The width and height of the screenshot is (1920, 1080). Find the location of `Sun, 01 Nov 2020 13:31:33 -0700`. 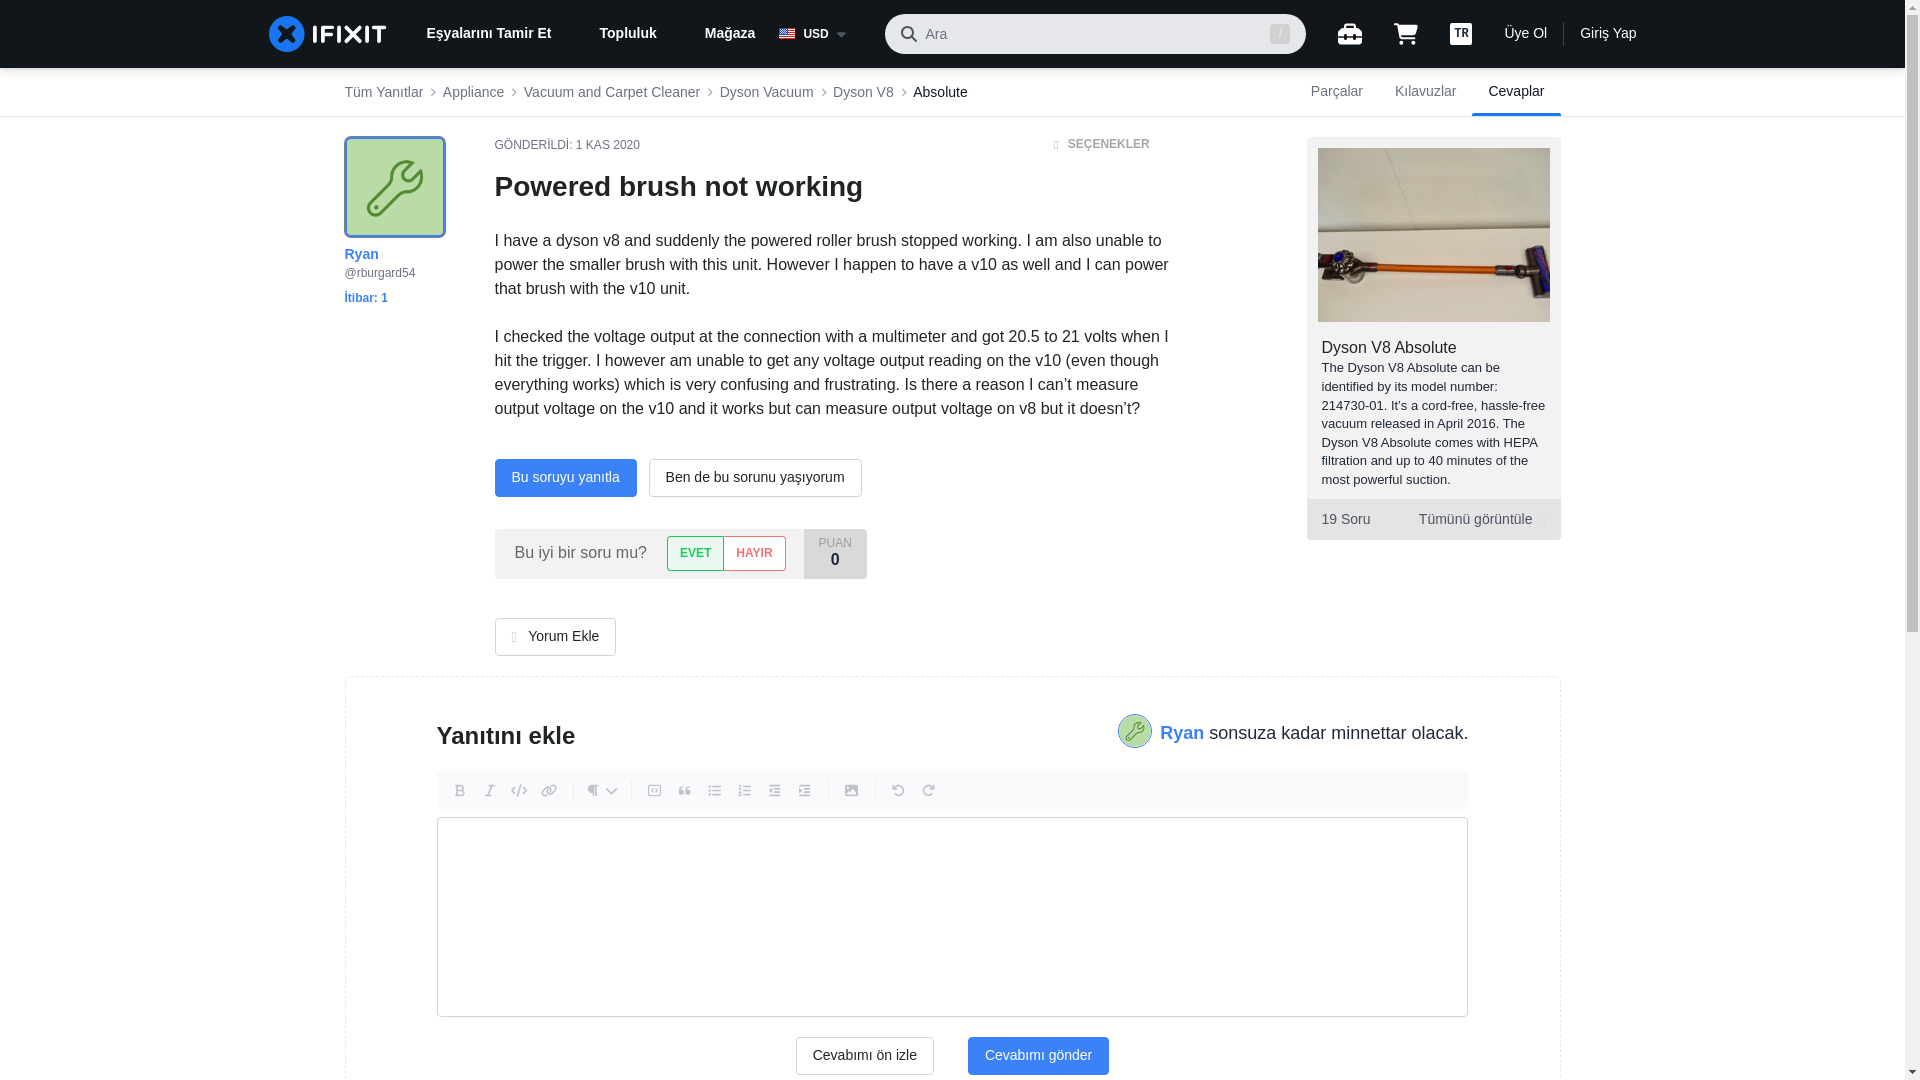

Sun, 01 Nov 2020 13:31:33 -0700 is located at coordinates (608, 145).